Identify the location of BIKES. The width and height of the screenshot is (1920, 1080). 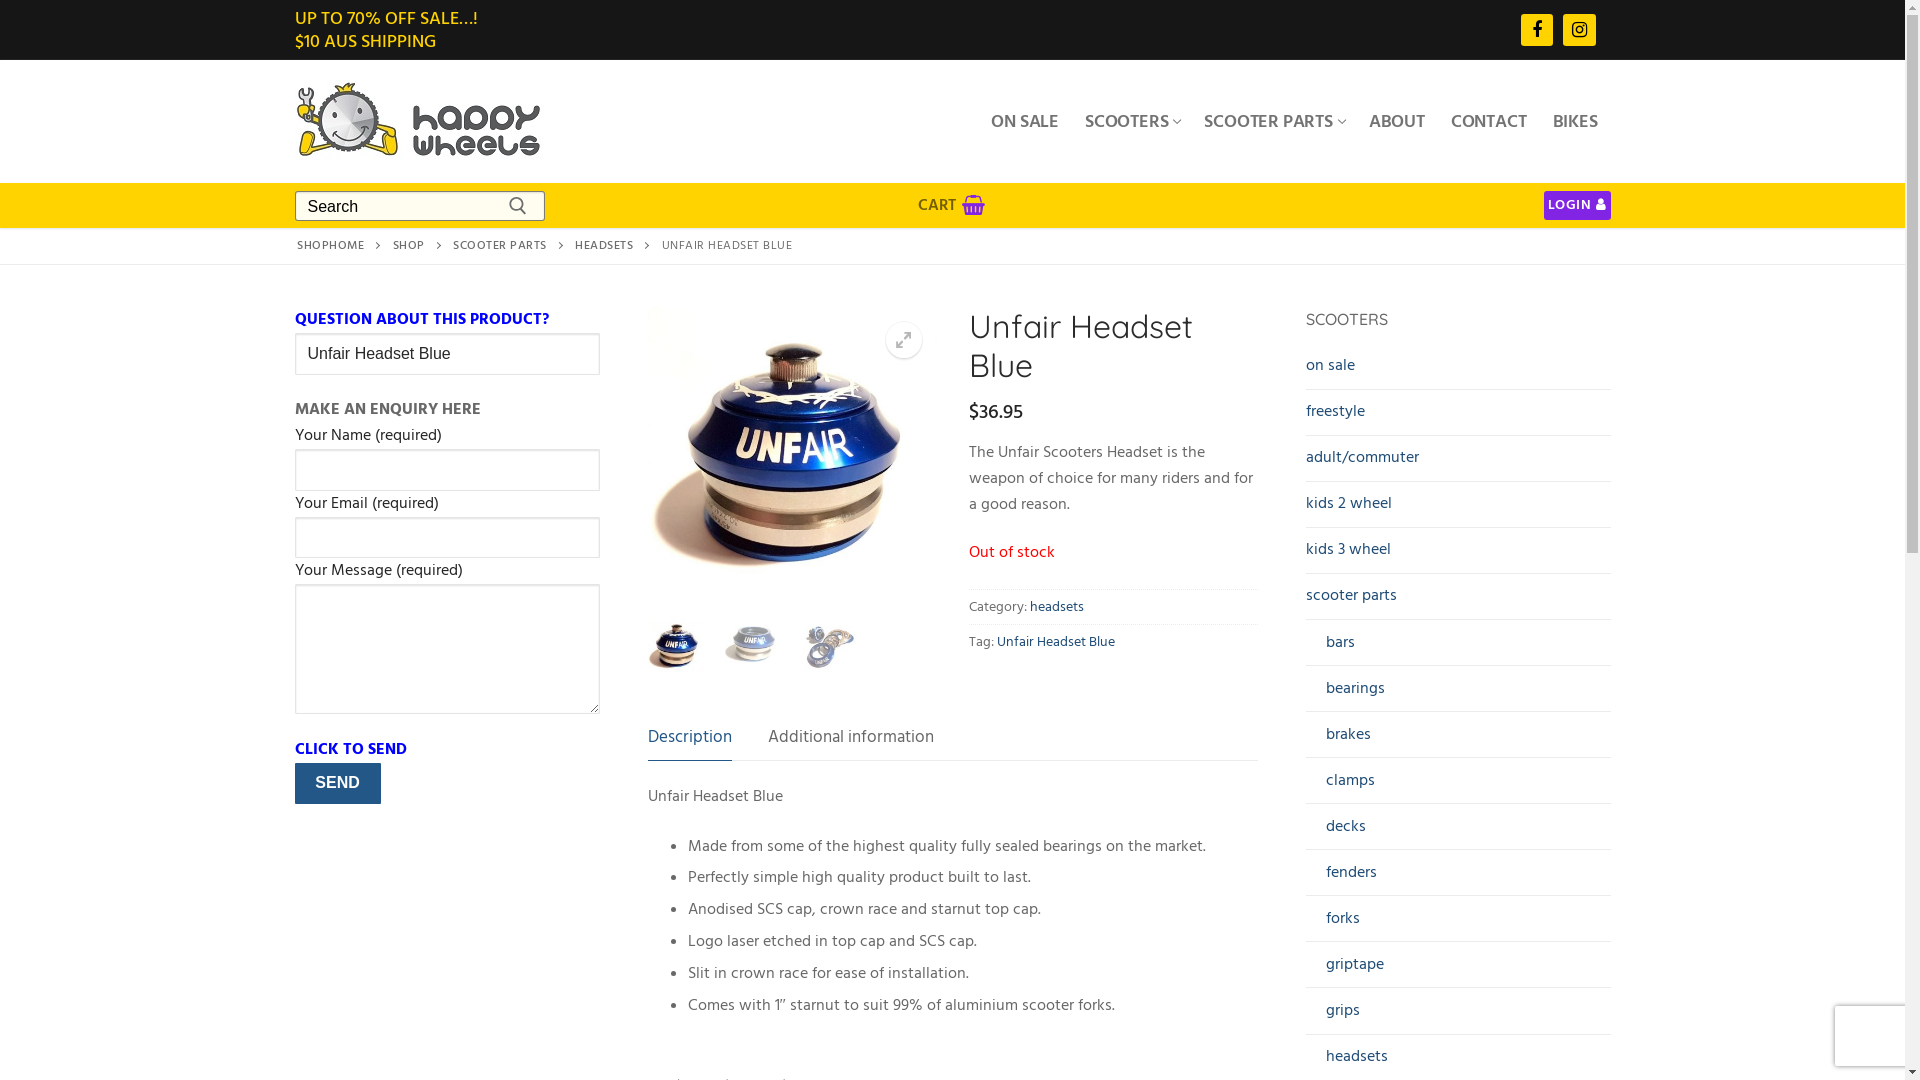
(1576, 121).